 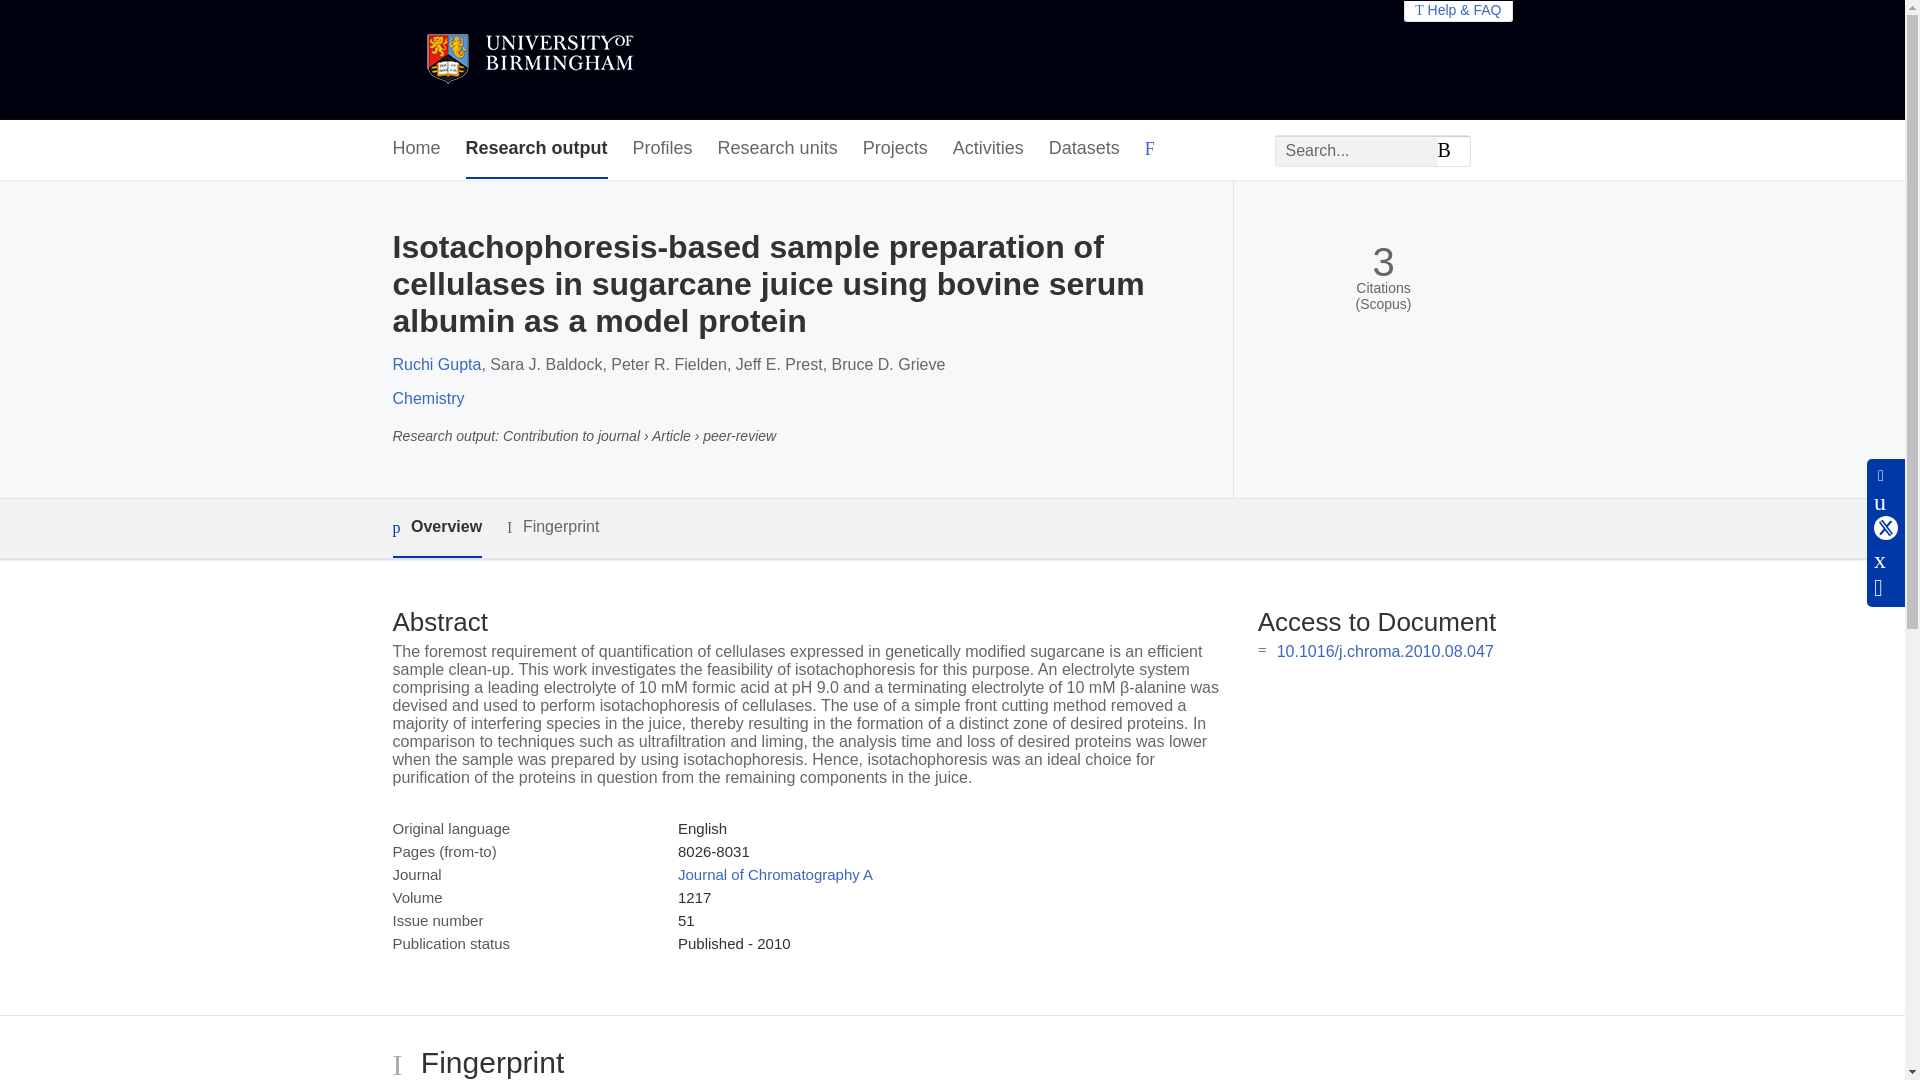 What do you see at coordinates (528, 60) in the screenshot?
I see `University of Birmingham Home` at bounding box center [528, 60].